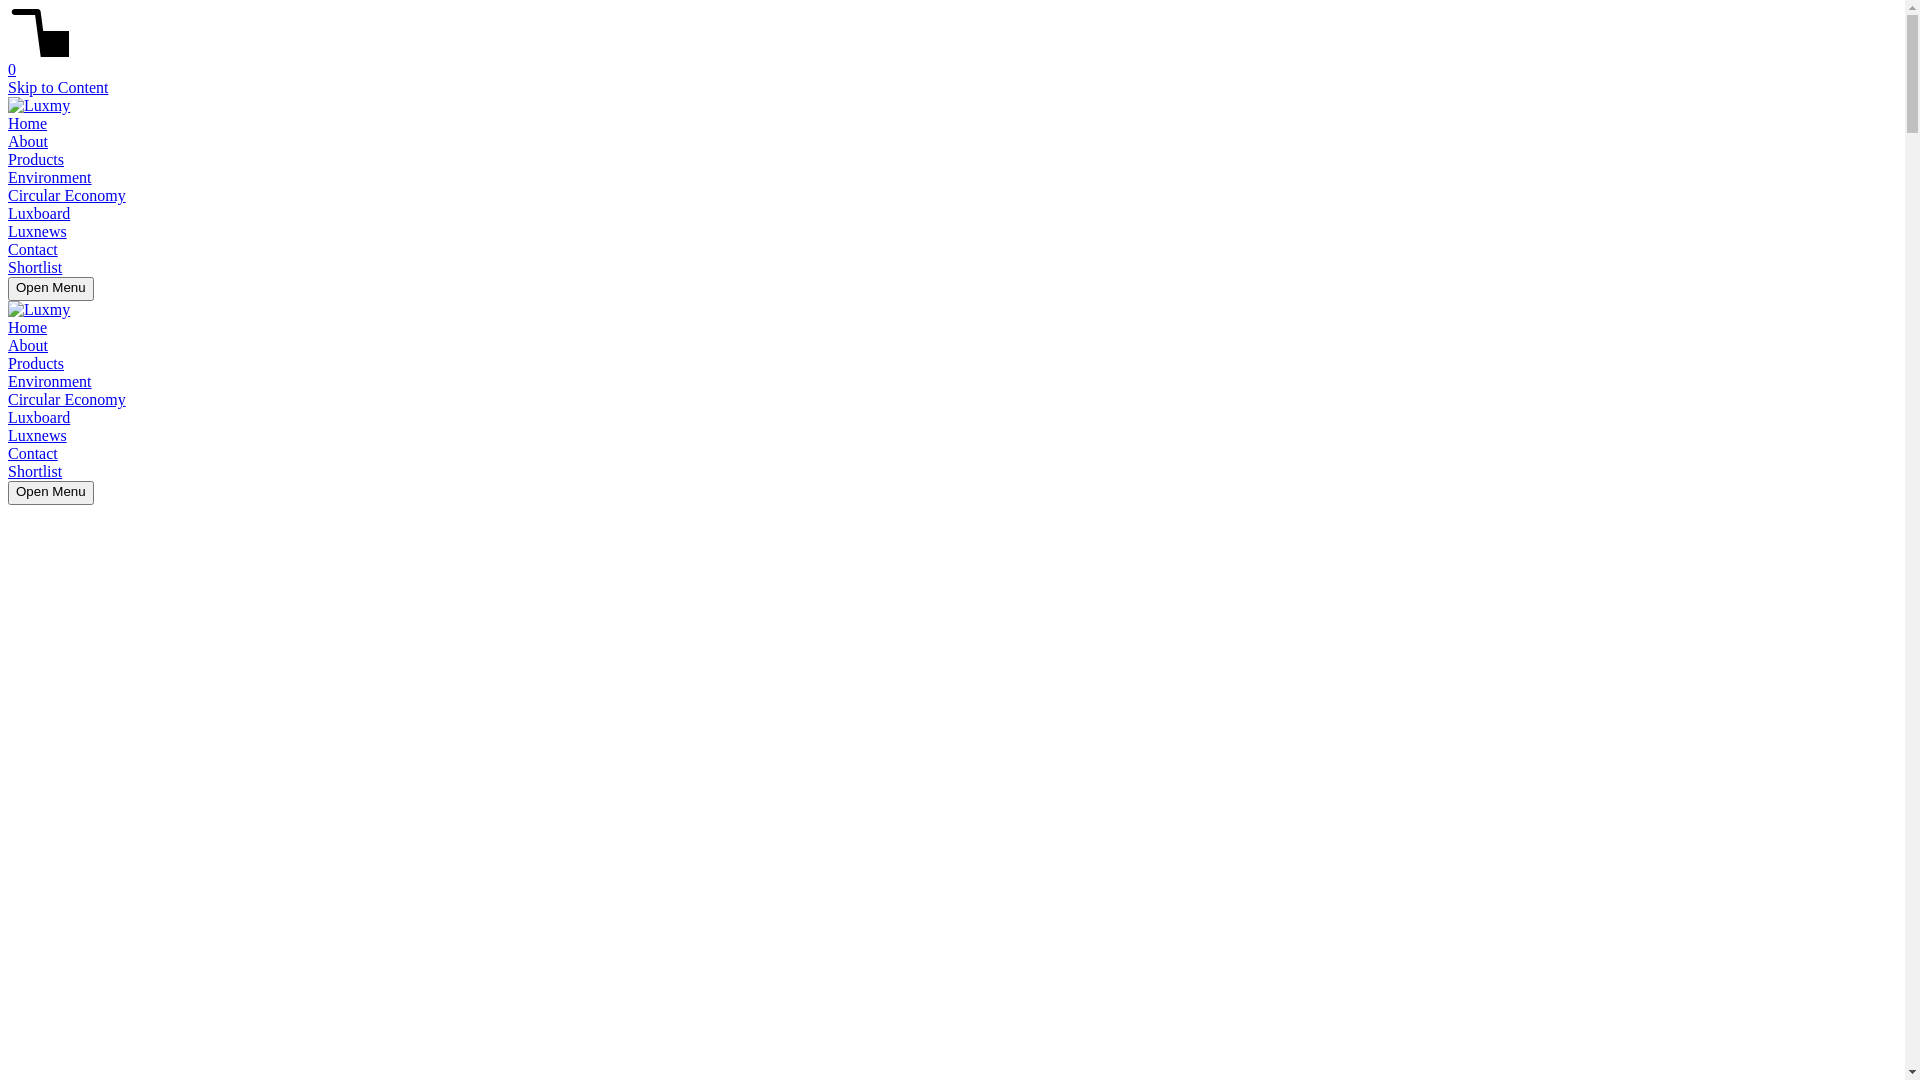 Image resolution: width=1920 pixels, height=1080 pixels. I want to click on Luxnews, so click(38, 232).